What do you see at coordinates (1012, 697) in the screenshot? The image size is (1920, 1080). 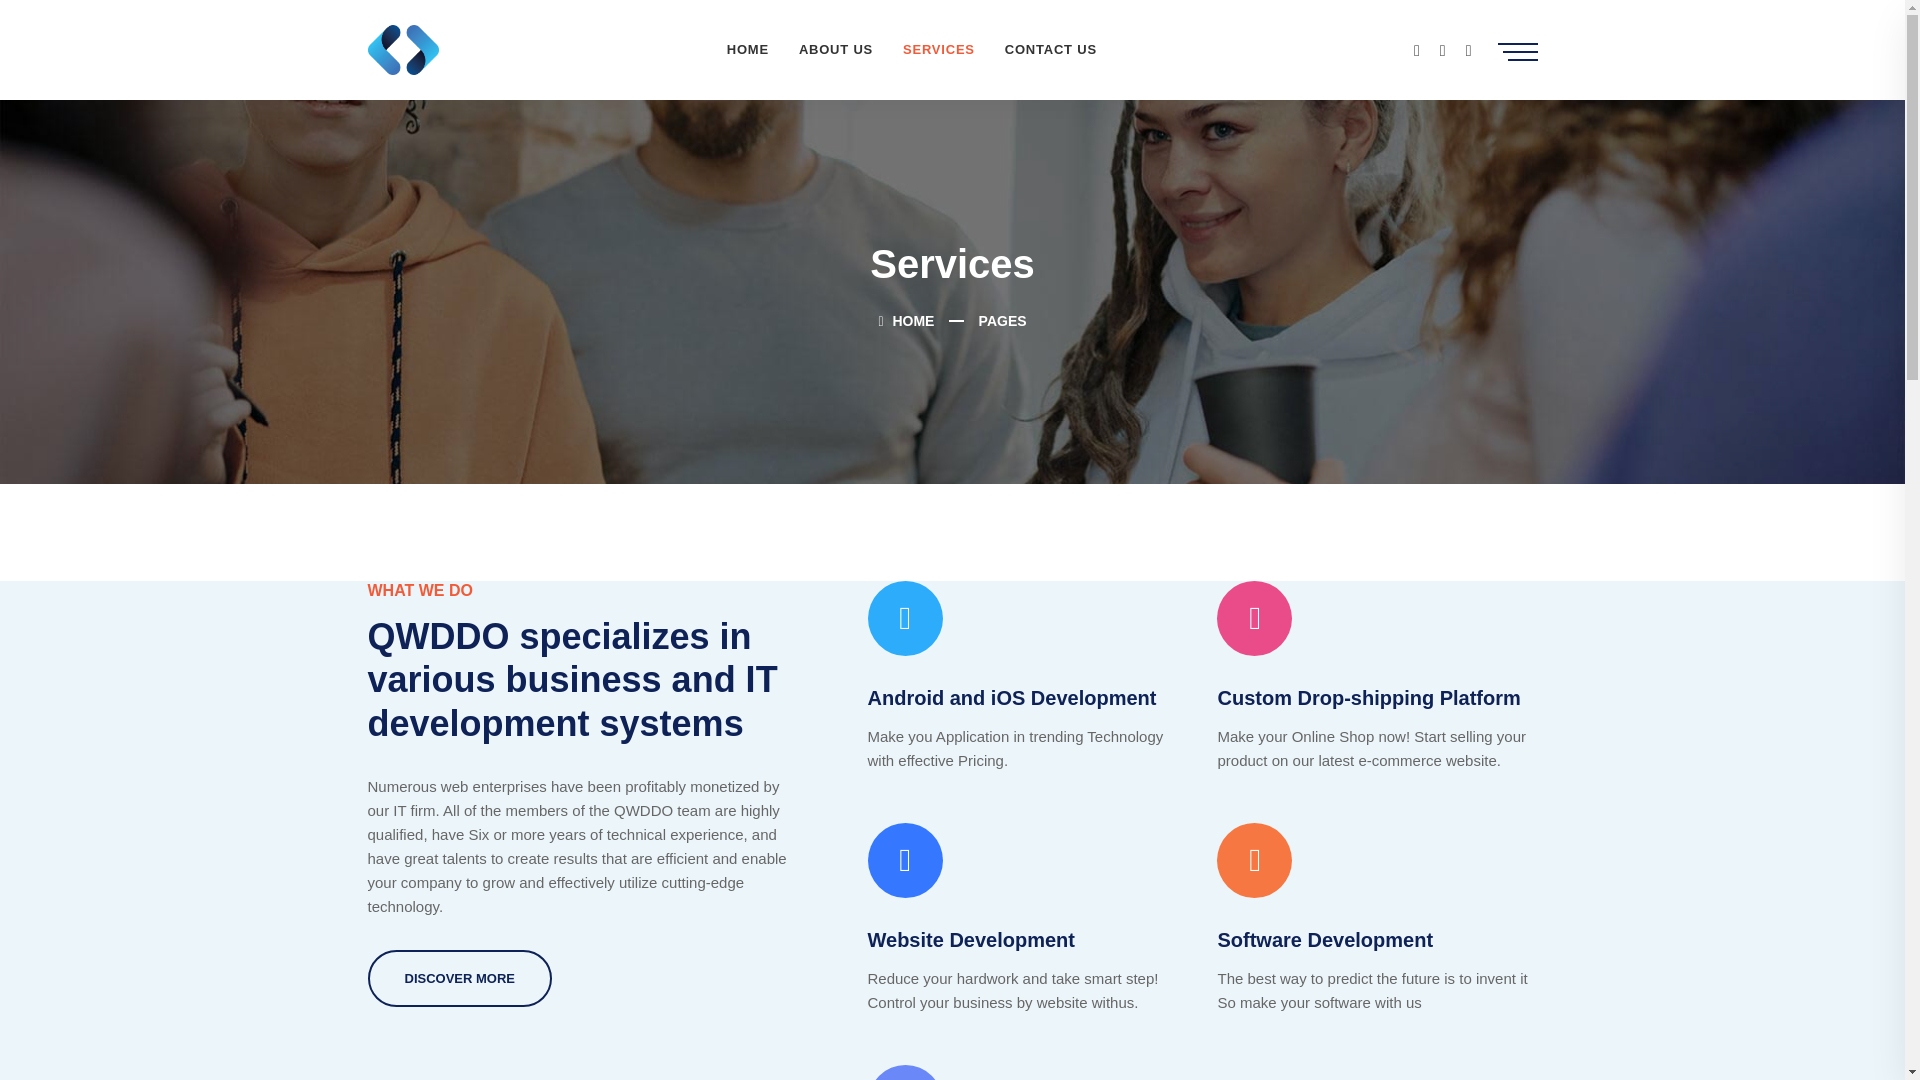 I see `Android and iOS Development` at bounding box center [1012, 697].